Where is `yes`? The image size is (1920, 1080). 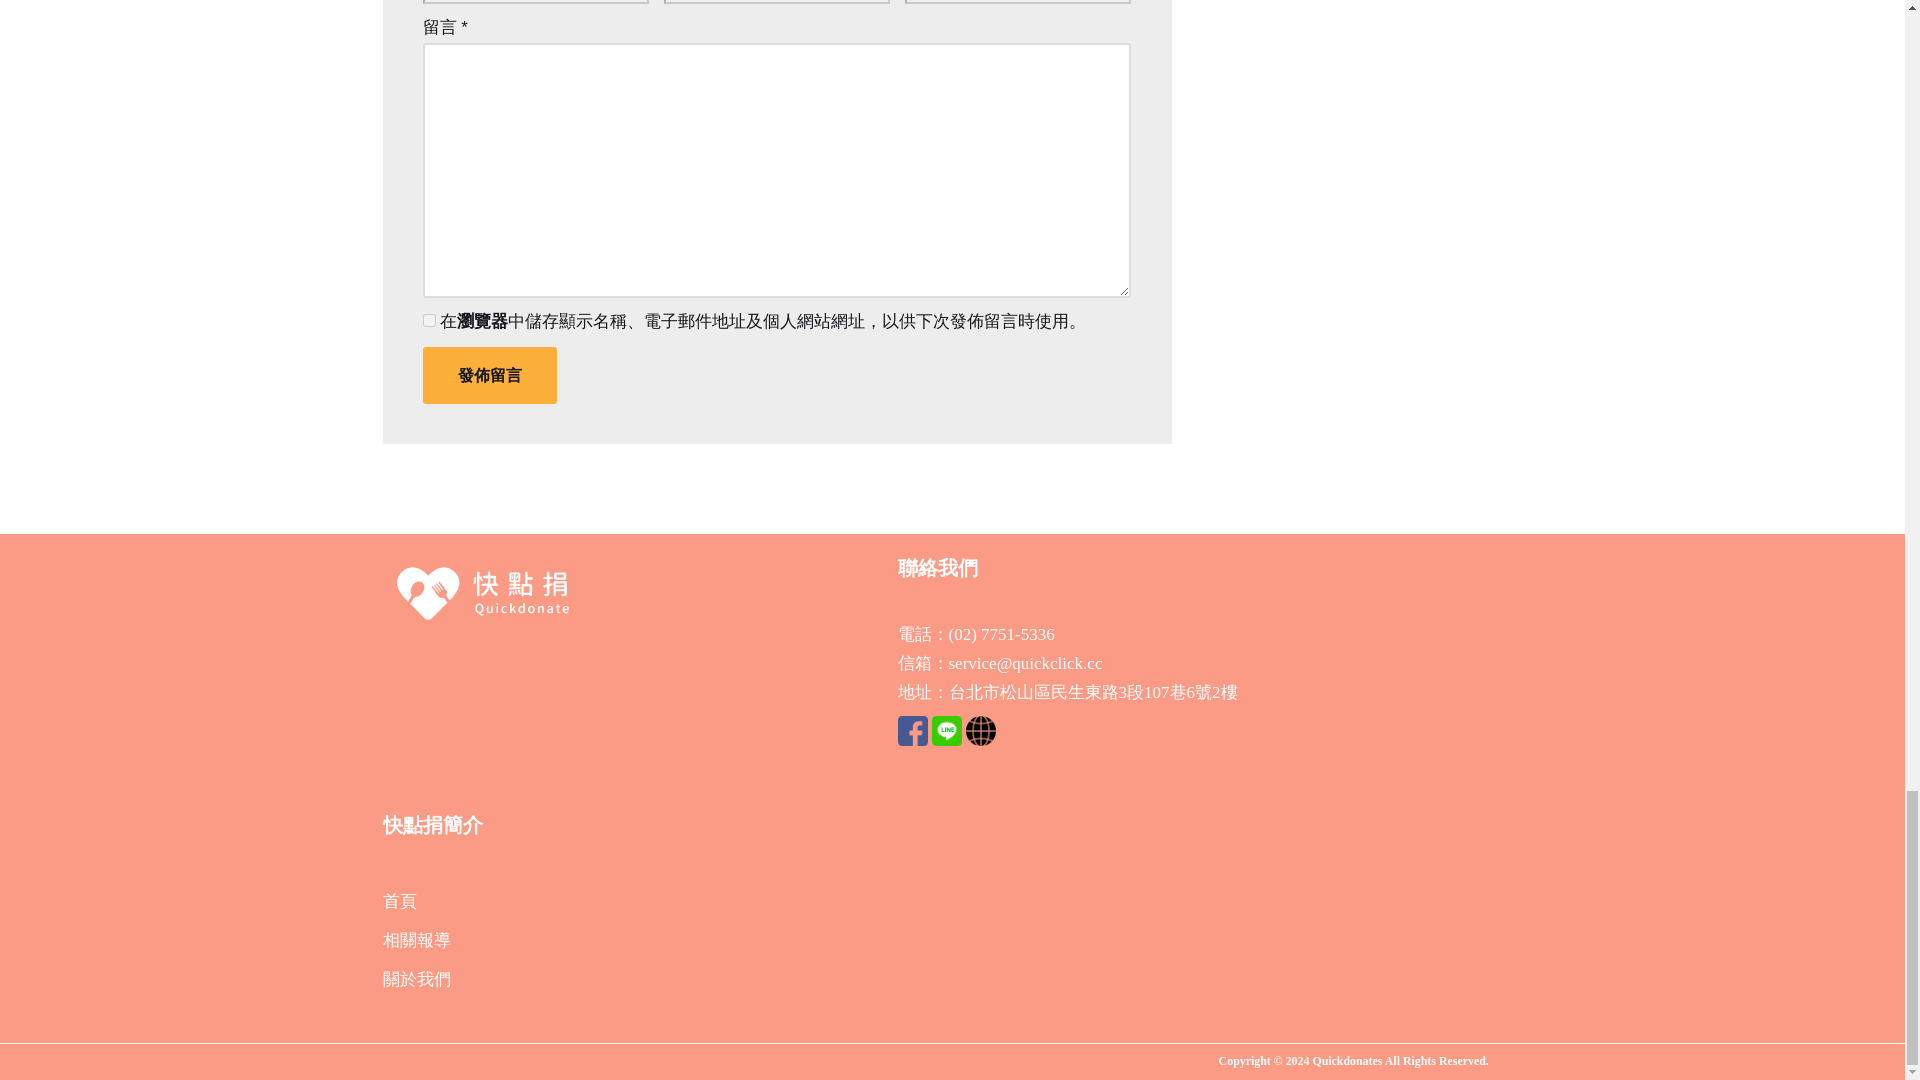
yes is located at coordinates (428, 320).